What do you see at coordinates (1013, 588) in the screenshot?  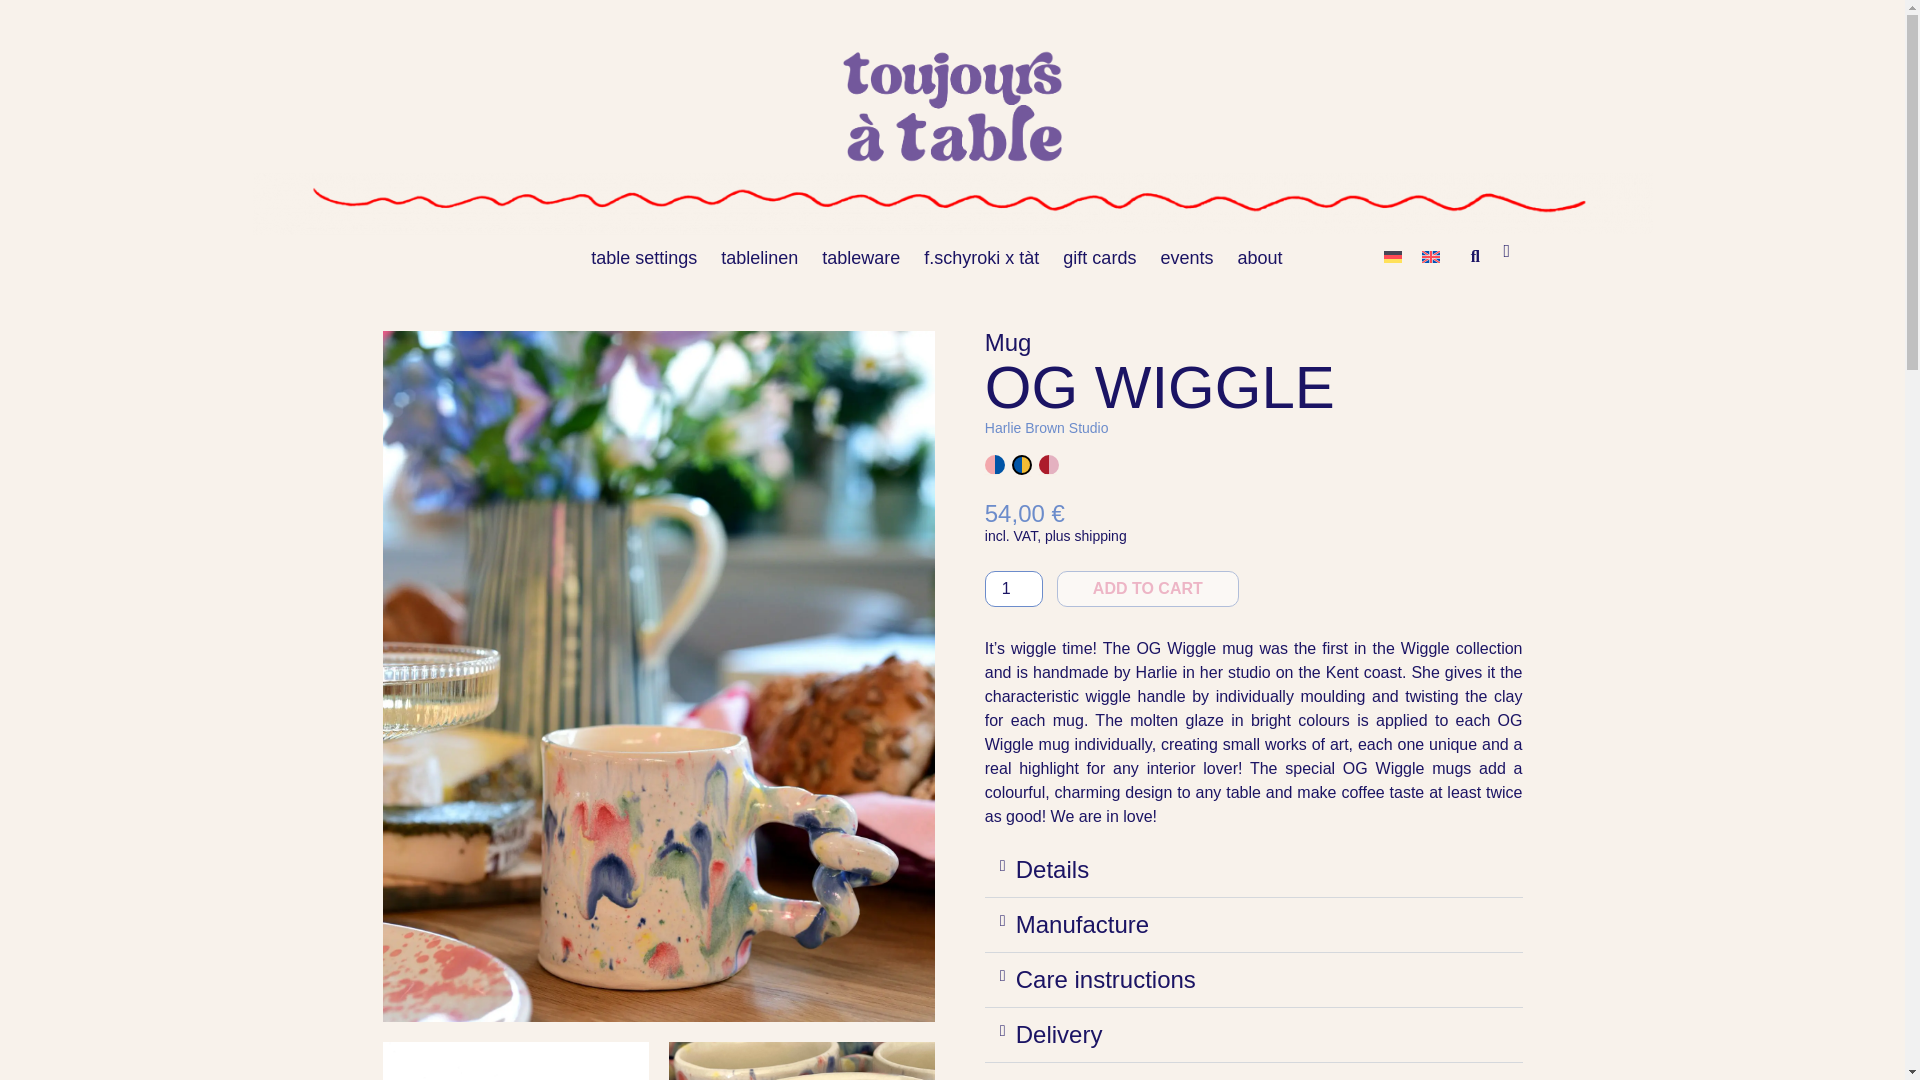 I see `1` at bounding box center [1013, 588].